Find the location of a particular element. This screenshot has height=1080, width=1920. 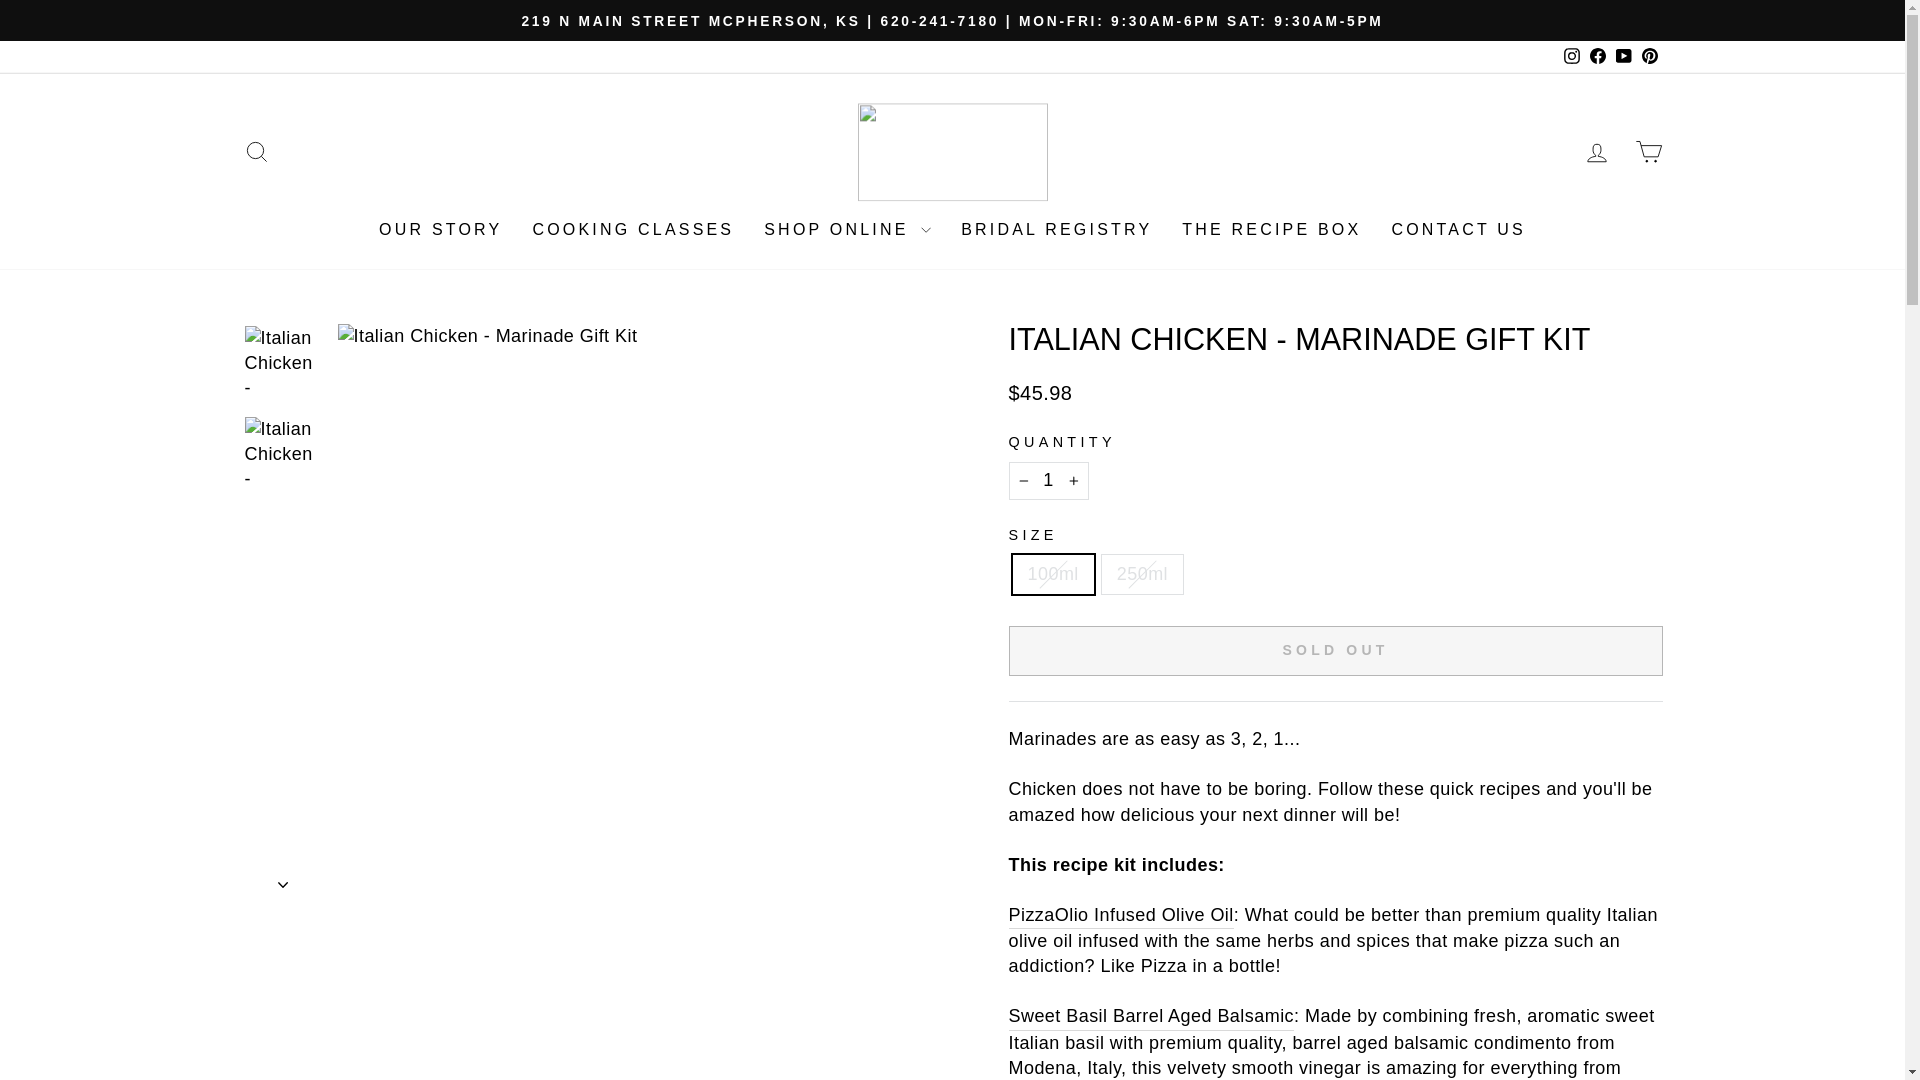

ICON-SEARCH is located at coordinates (256, 152).